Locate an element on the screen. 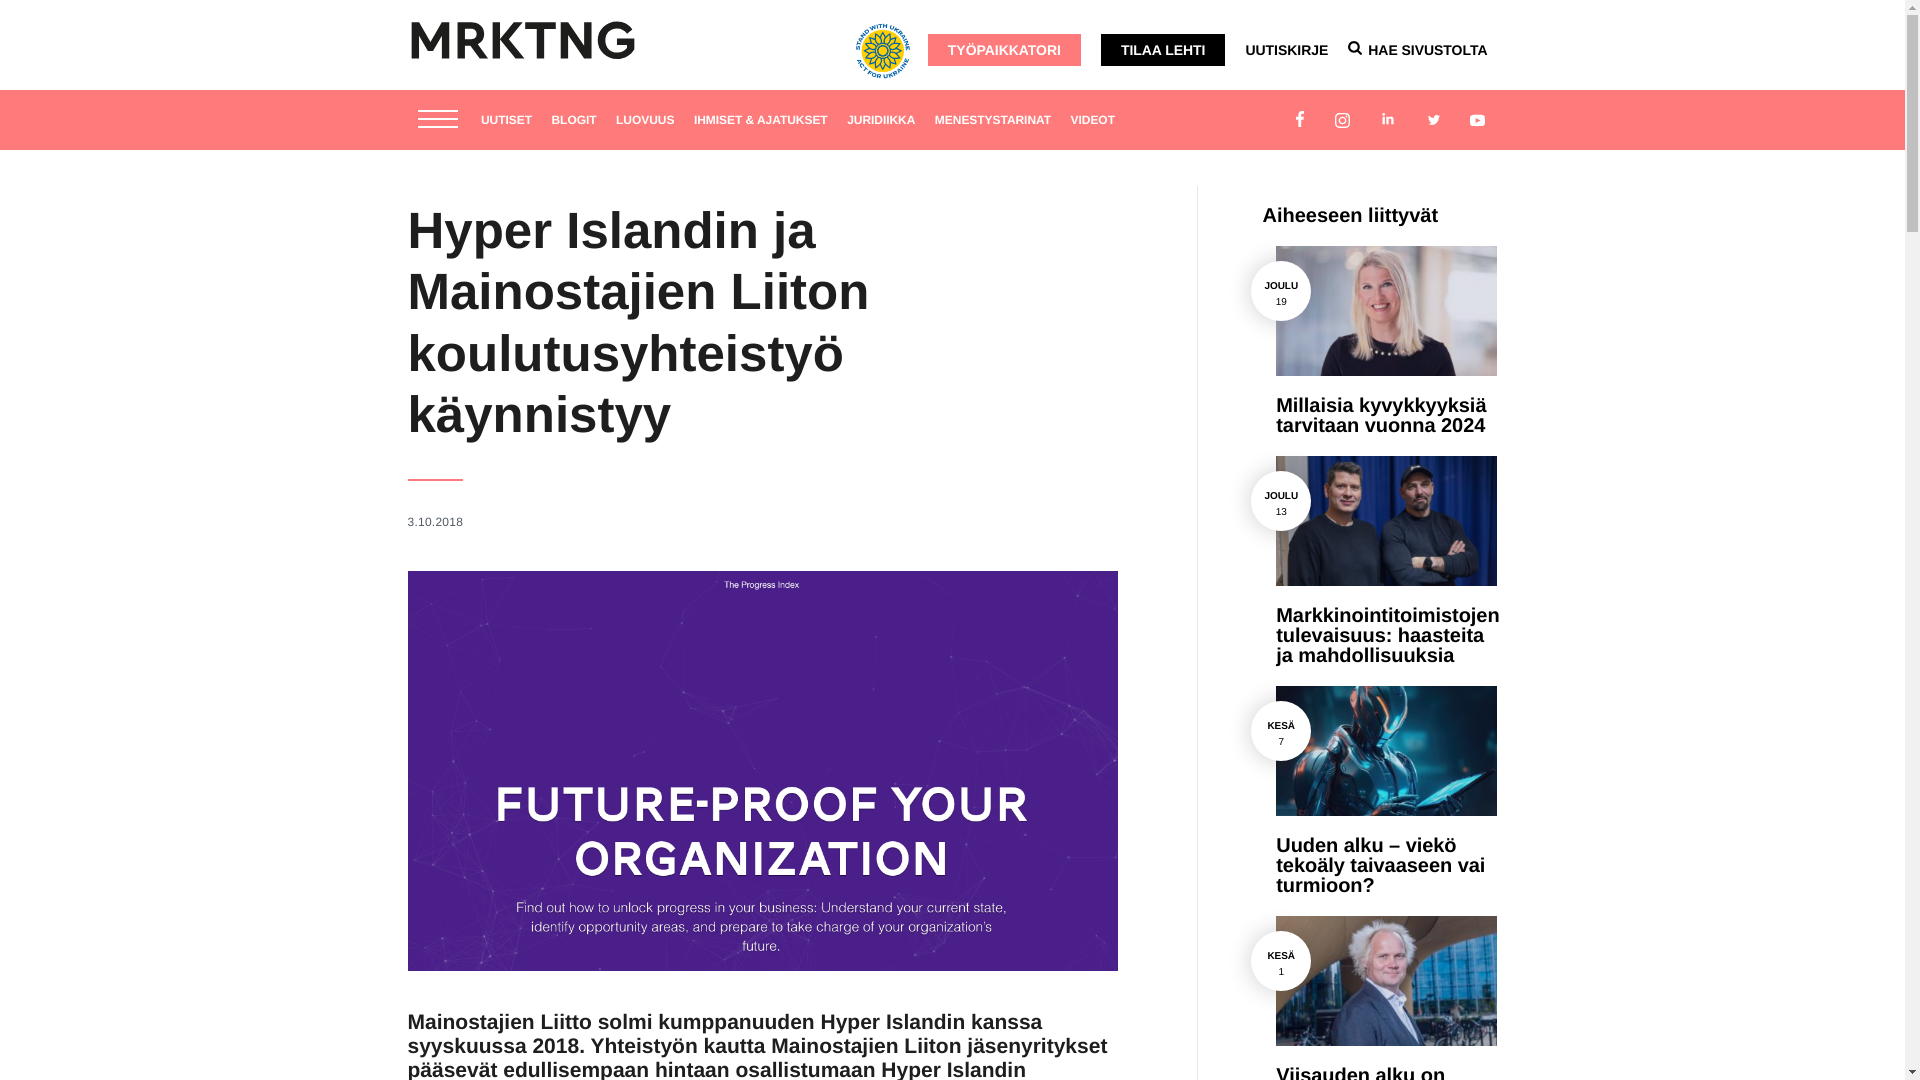 The height and width of the screenshot is (1080, 1920). UUTISET is located at coordinates (514, 116).